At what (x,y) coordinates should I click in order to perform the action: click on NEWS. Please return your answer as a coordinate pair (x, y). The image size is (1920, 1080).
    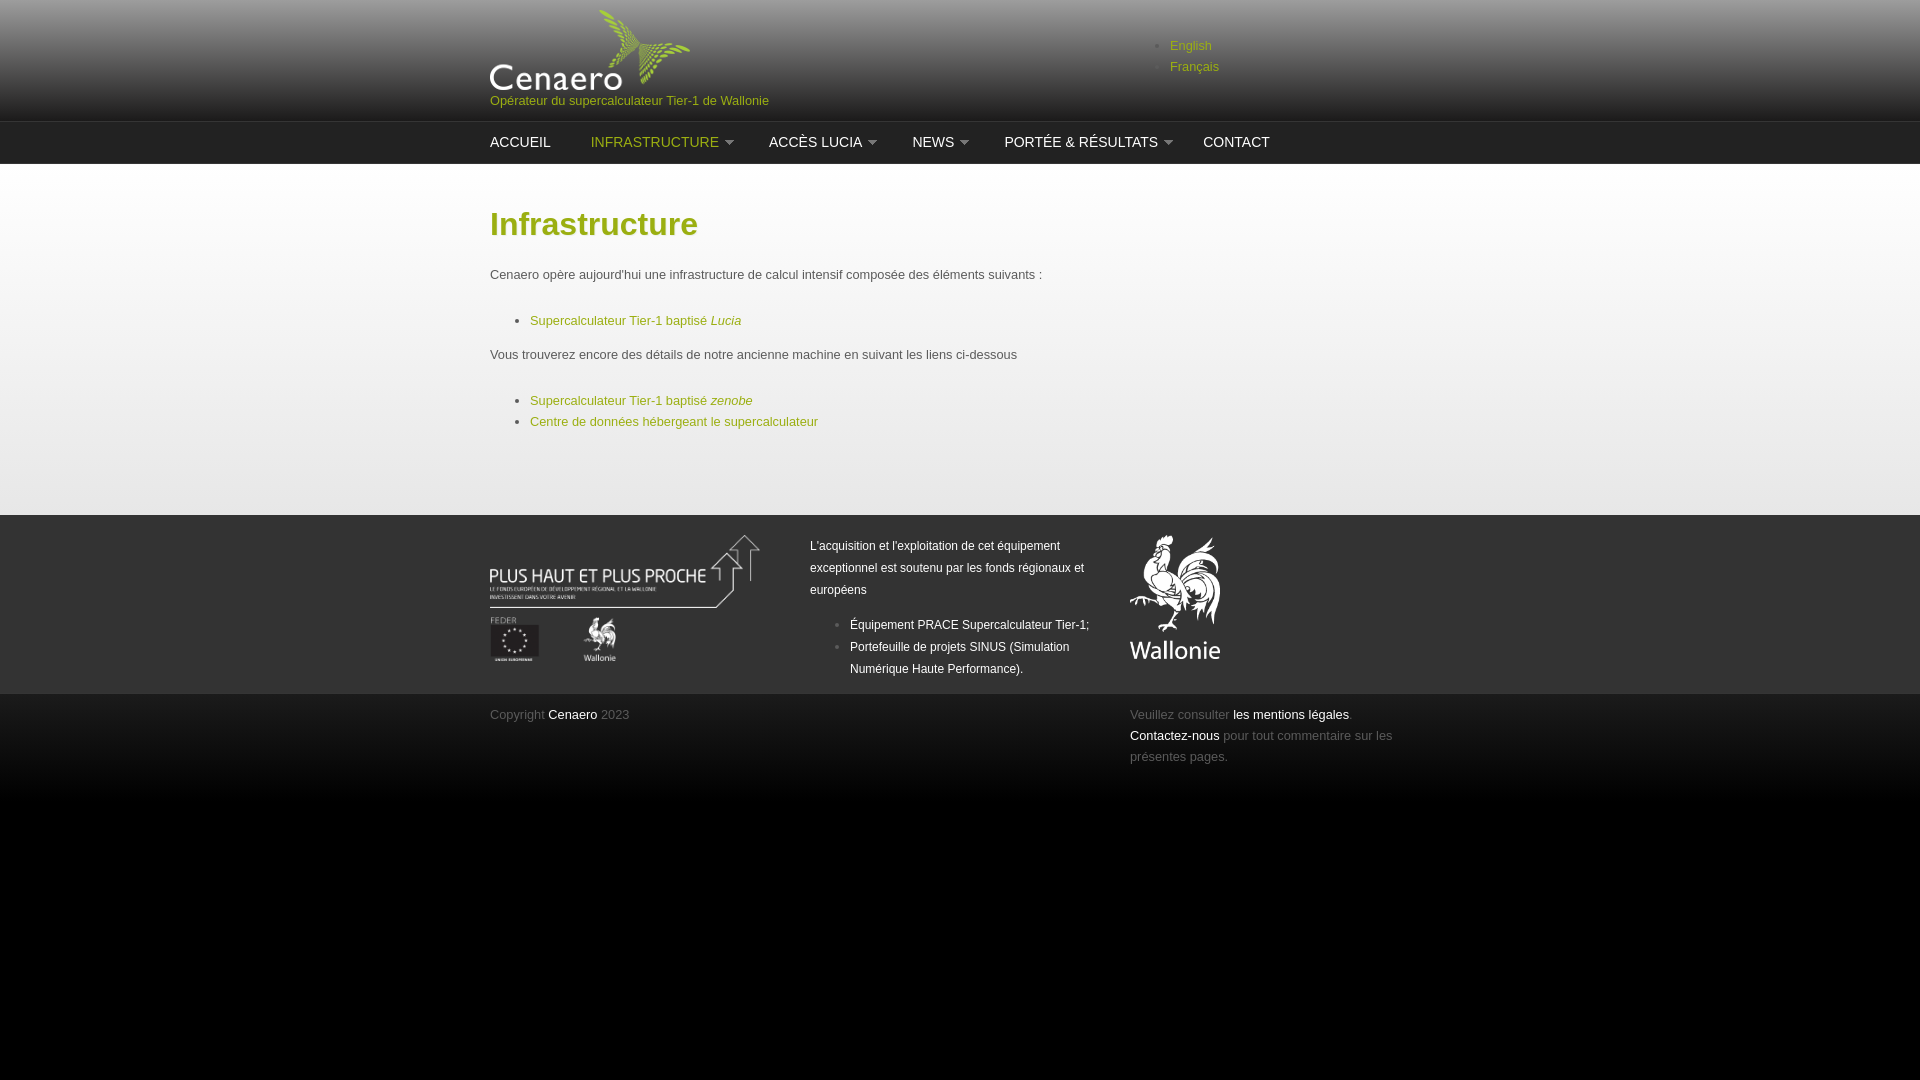
    Looking at the image, I should click on (935, 142).